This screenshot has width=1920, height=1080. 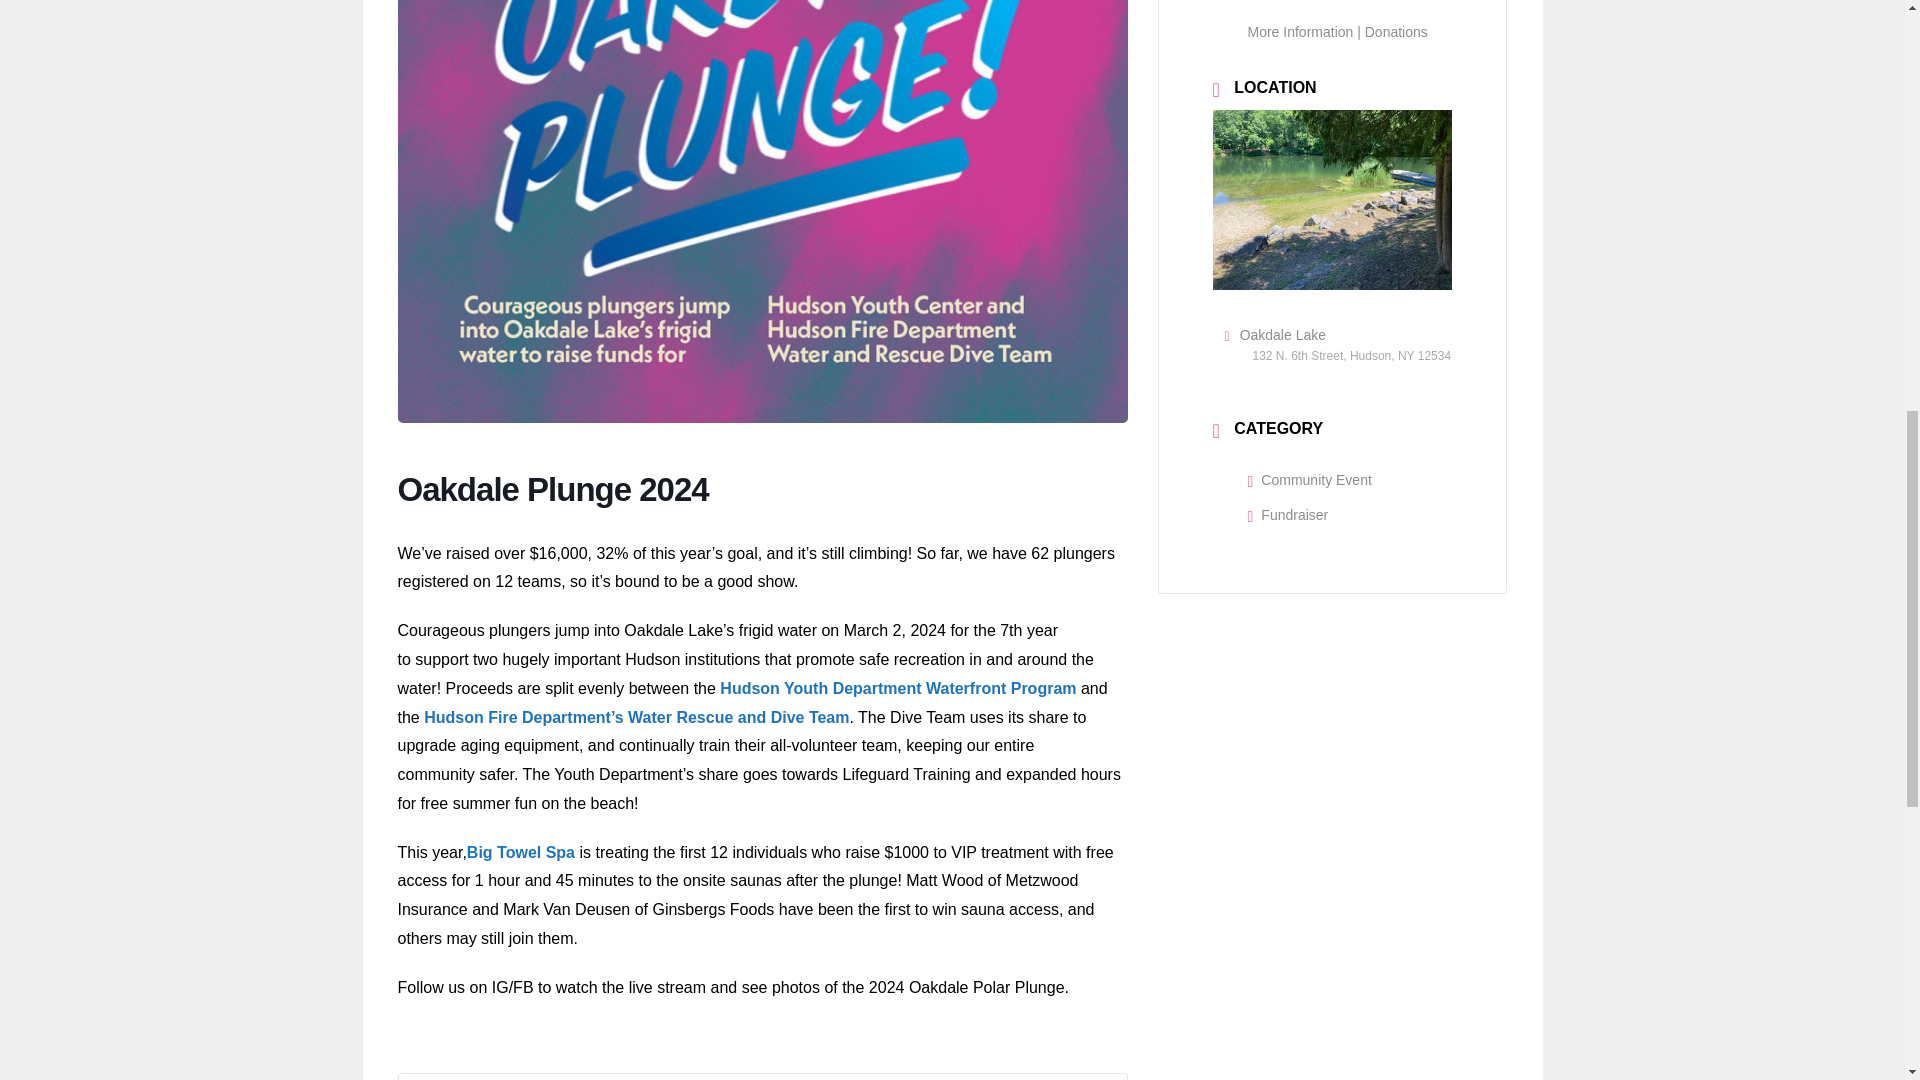 I want to click on Community Event, so click(x=1310, y=480).